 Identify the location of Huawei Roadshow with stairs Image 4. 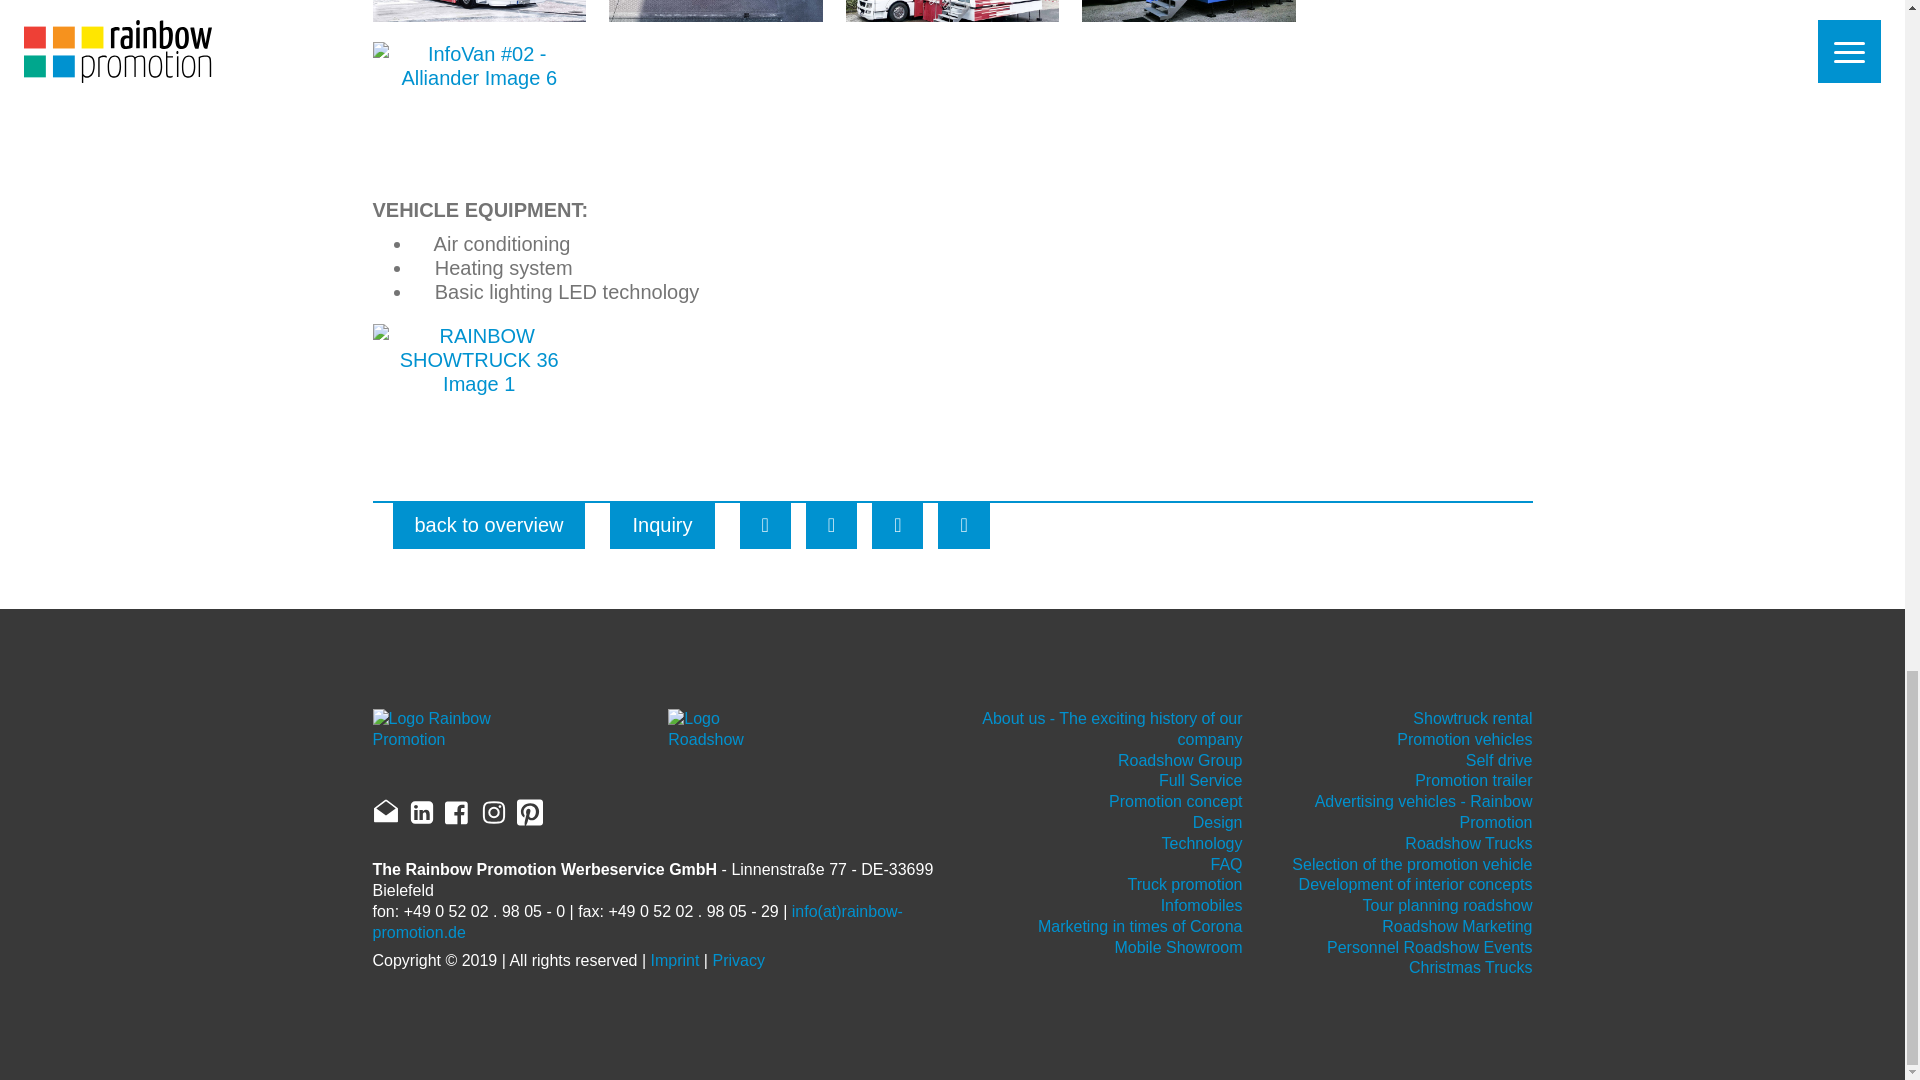
(1188, 10).